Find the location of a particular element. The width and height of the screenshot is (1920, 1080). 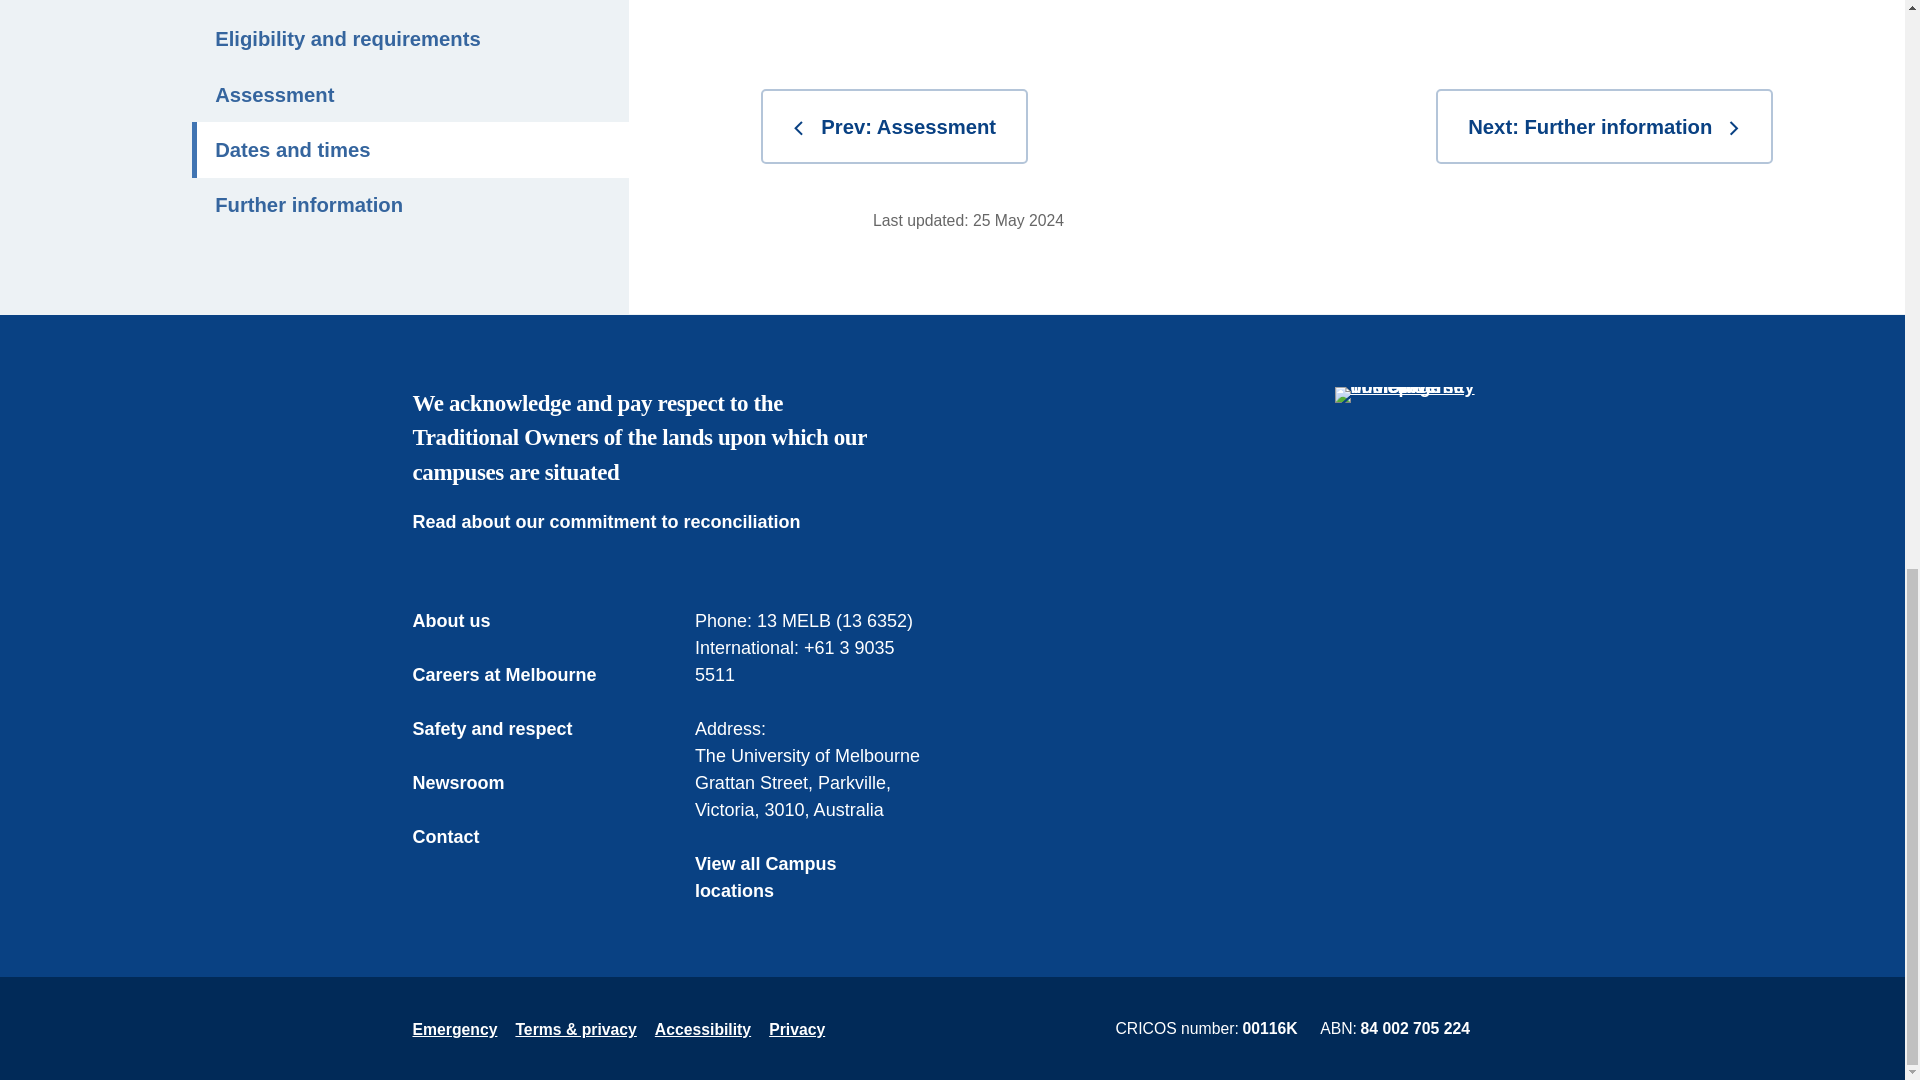

View all Campus locations is located at coordinates (811, 878).